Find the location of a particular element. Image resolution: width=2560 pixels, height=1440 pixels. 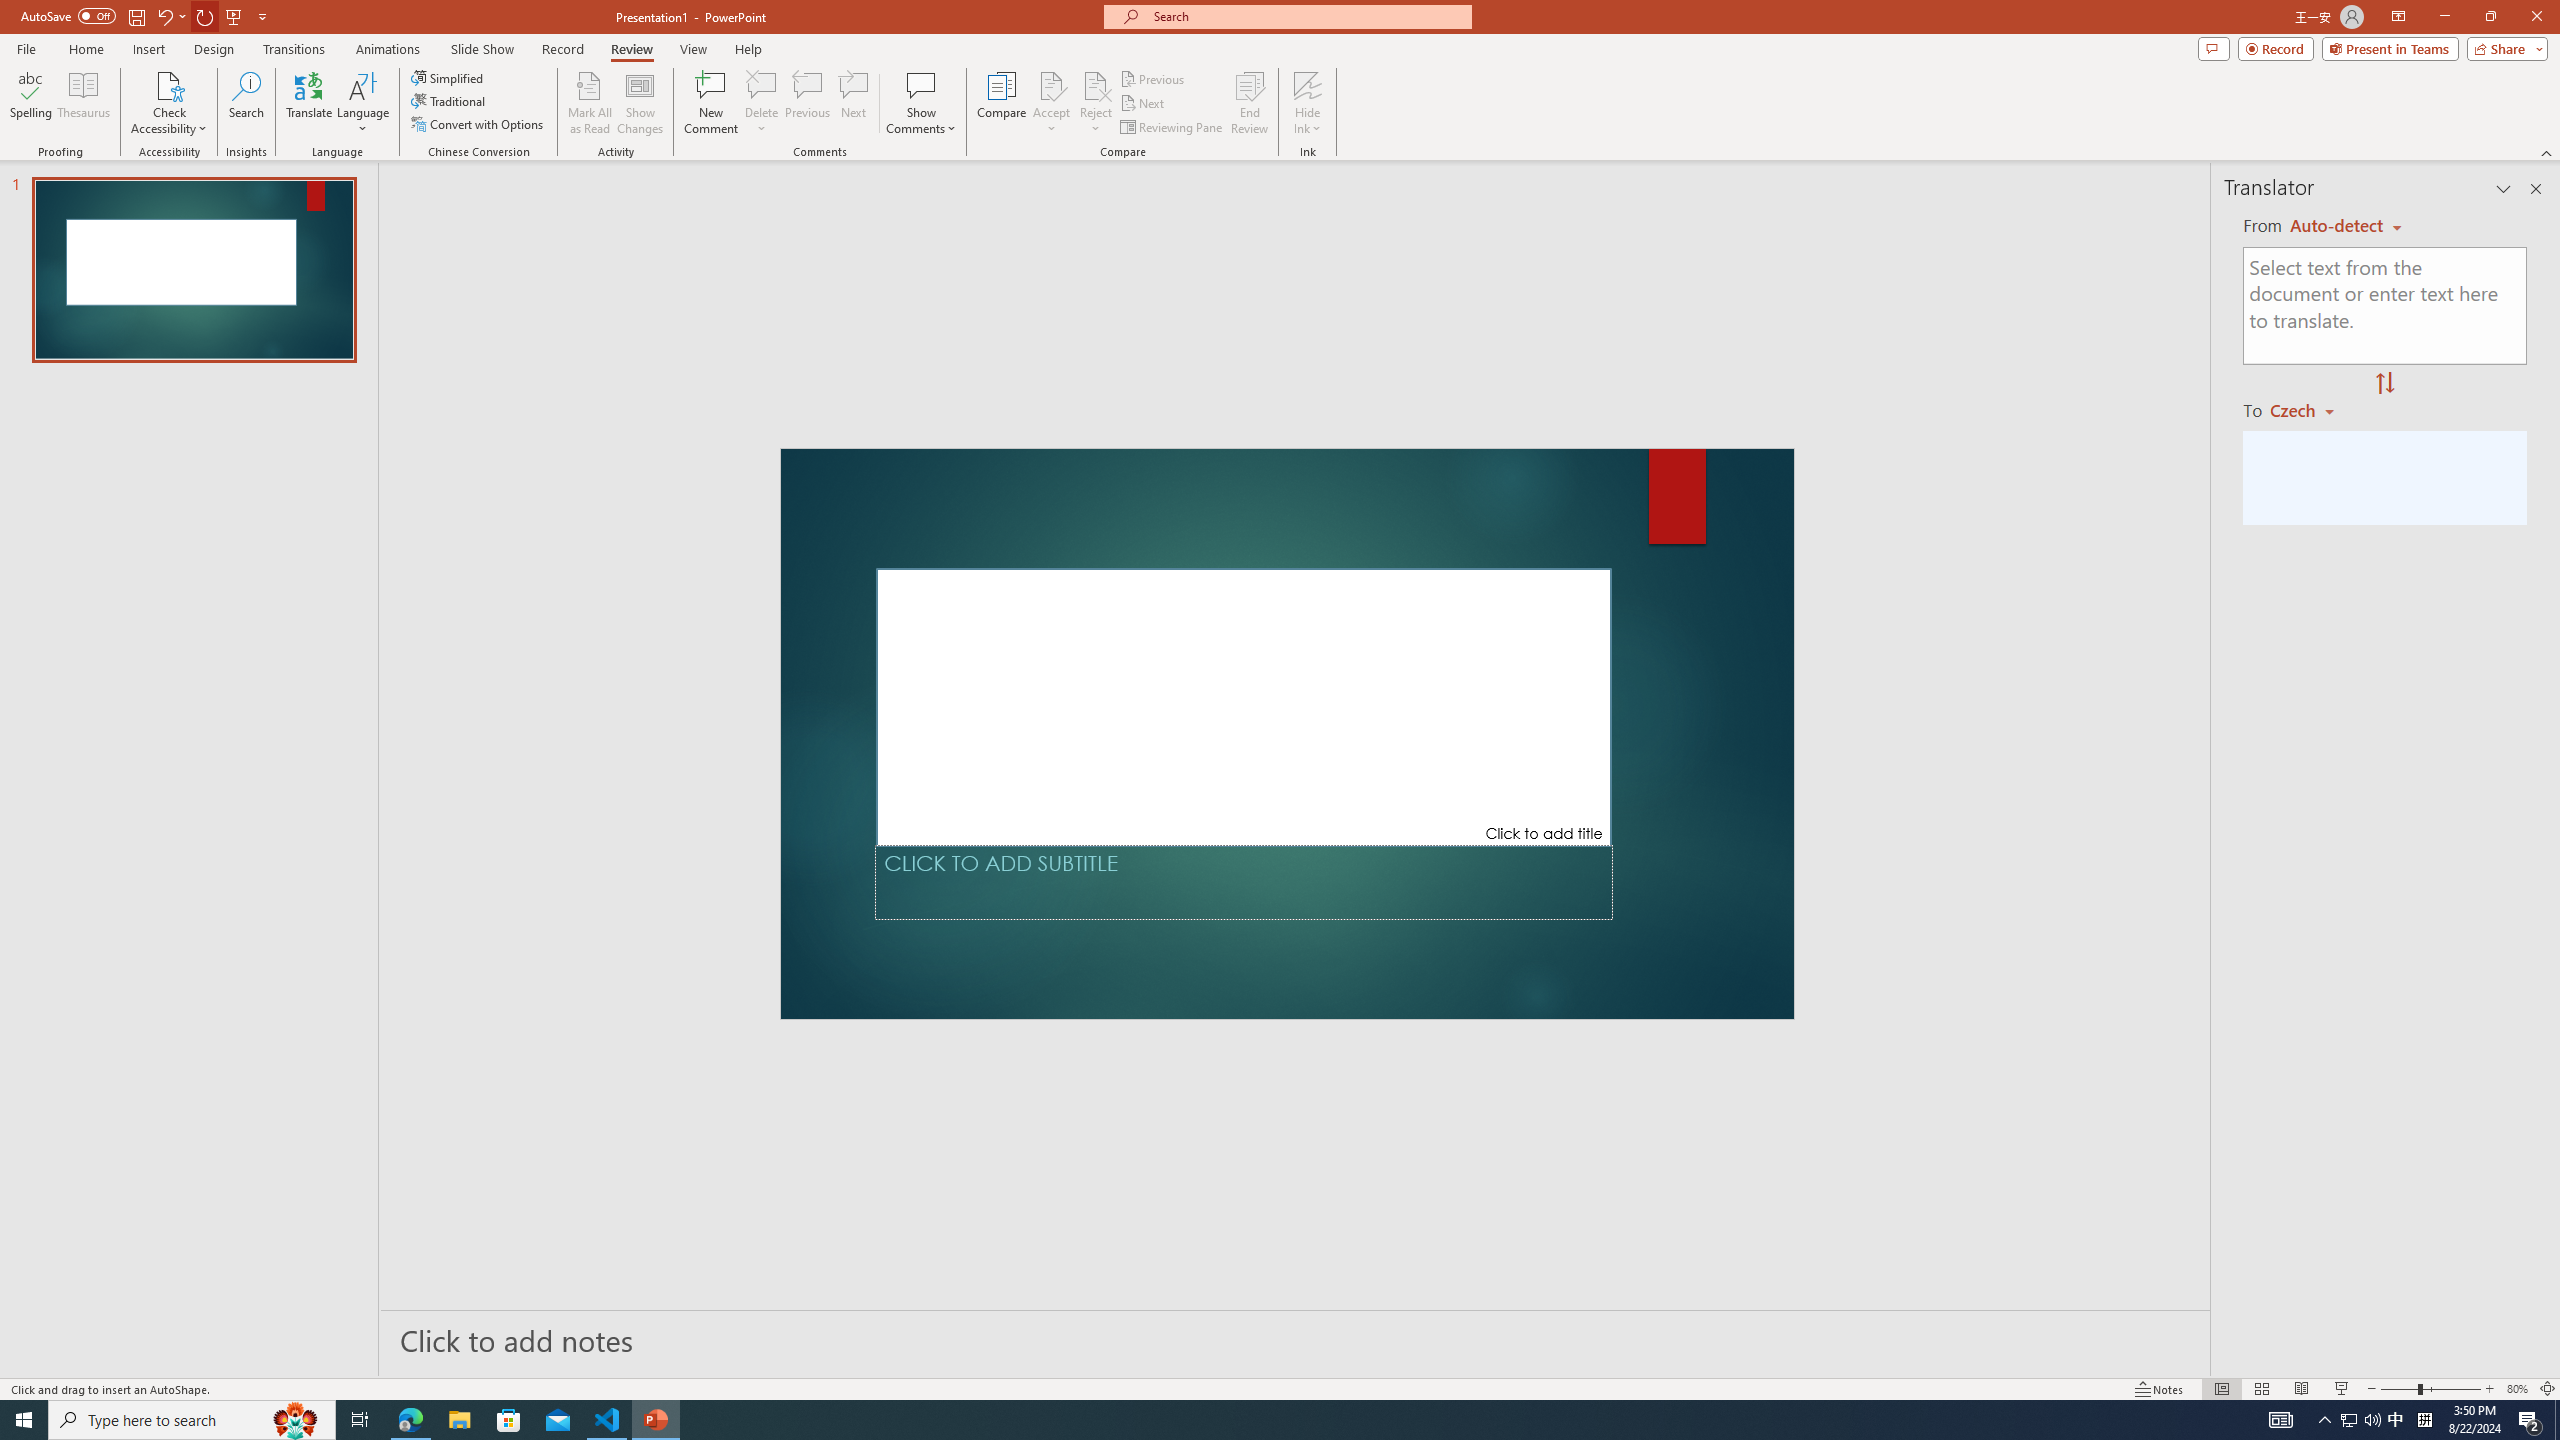

Show Changes is located at coordinates (640, 103).